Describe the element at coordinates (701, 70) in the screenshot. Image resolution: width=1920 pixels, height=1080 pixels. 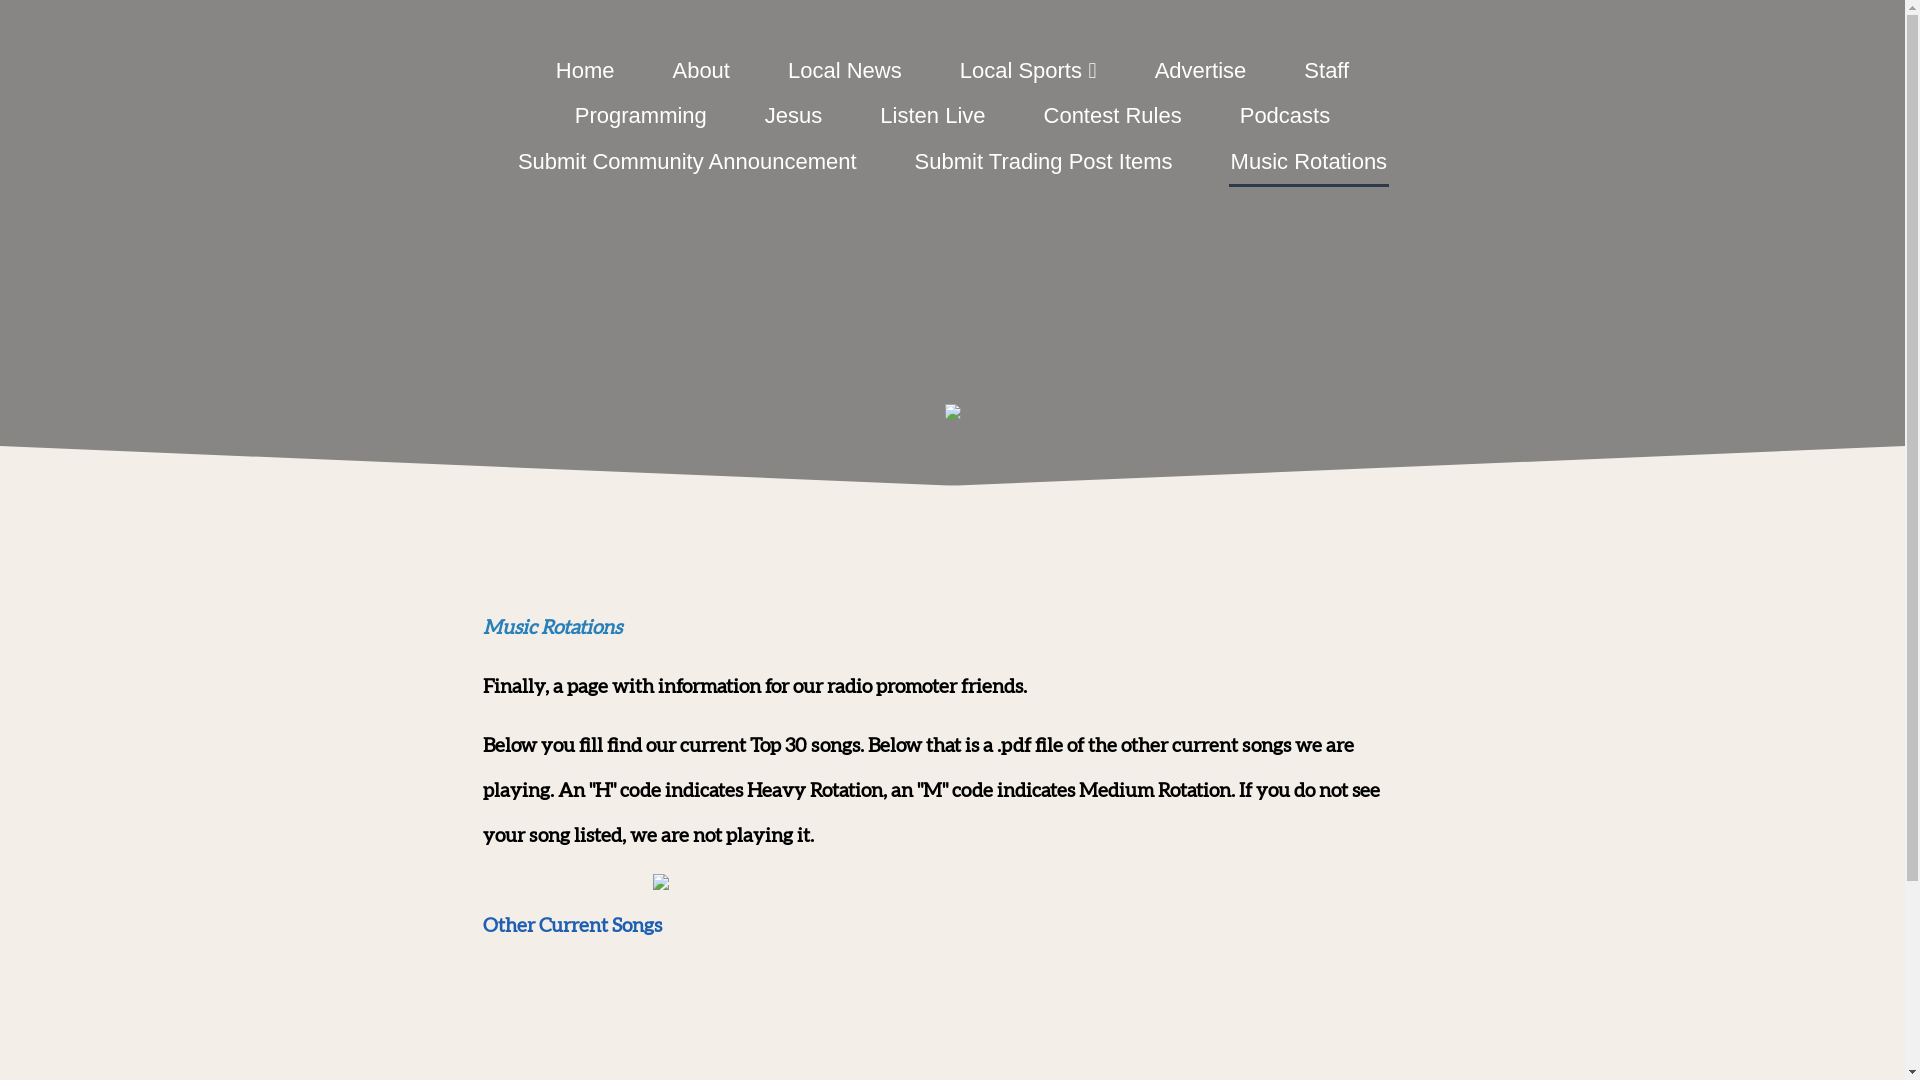
I see `About` at that location.